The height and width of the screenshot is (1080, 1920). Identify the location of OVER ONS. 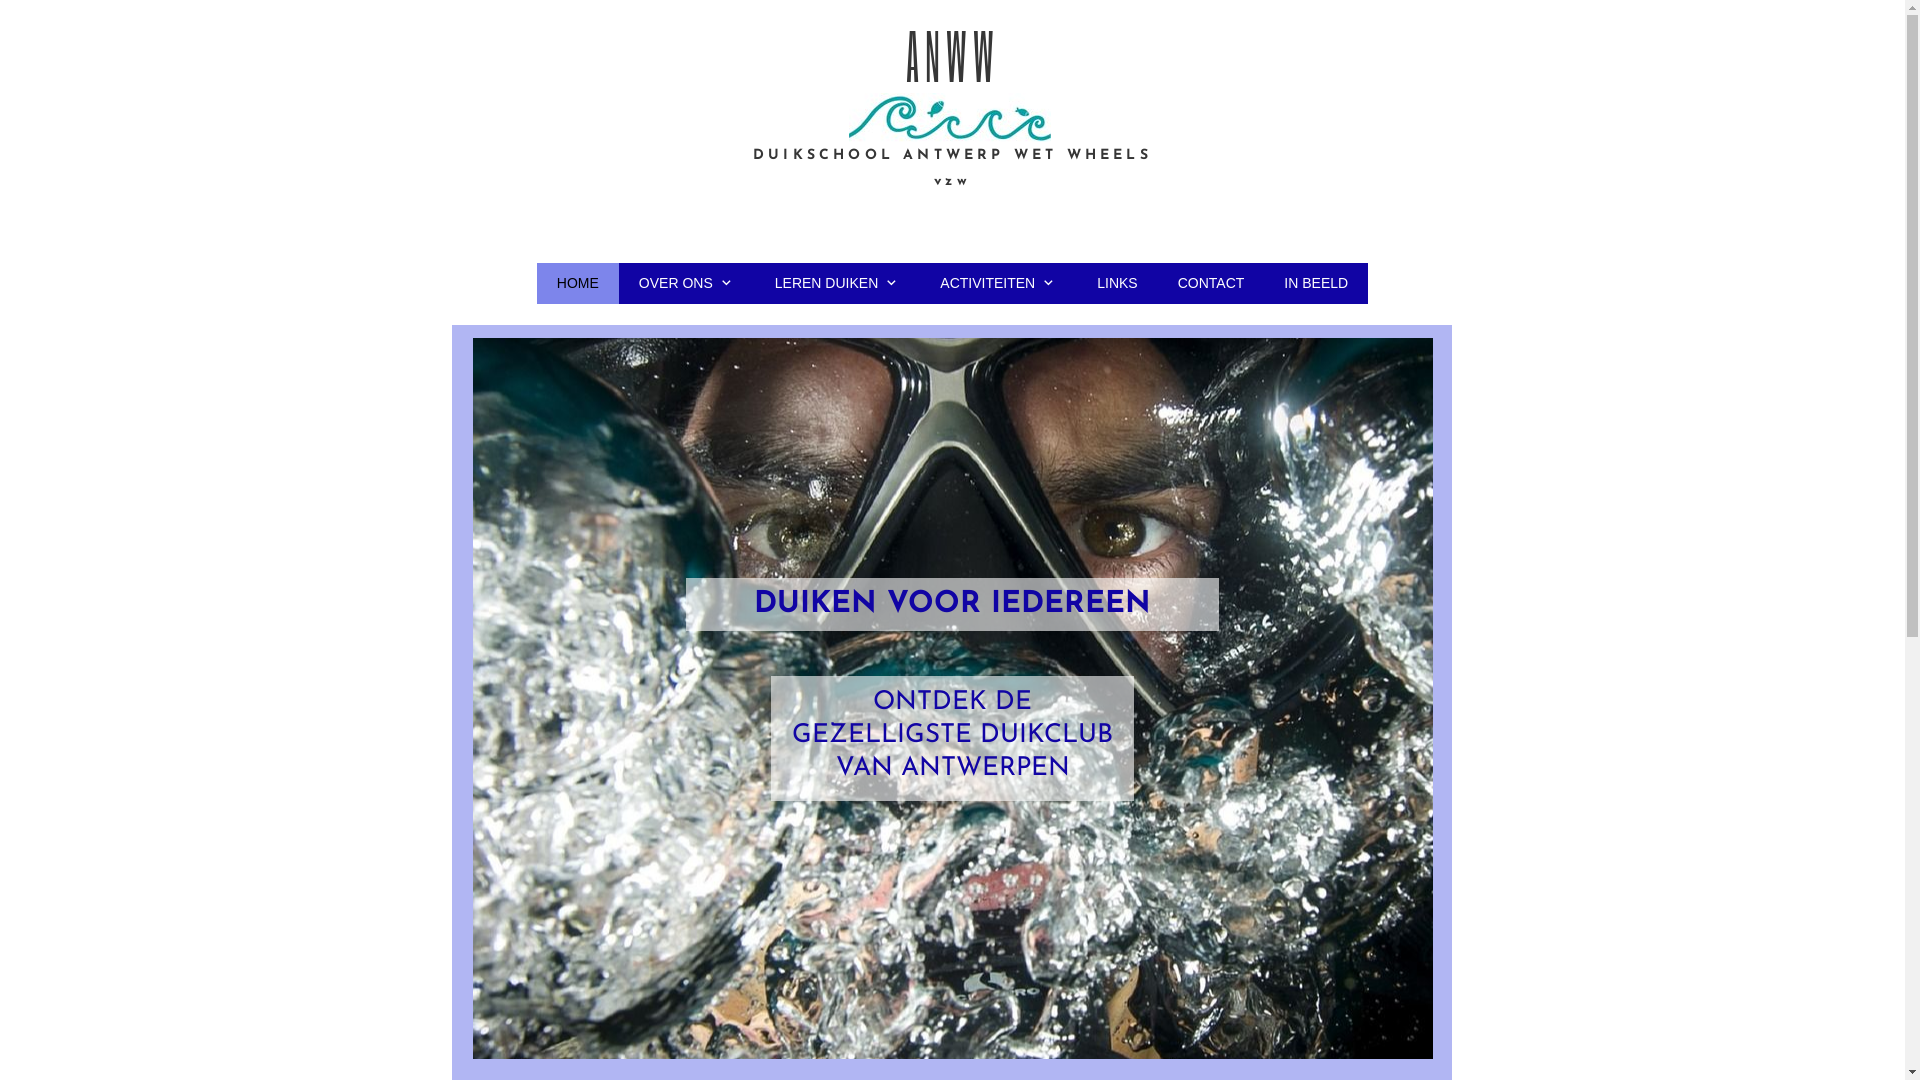
(687, 282).